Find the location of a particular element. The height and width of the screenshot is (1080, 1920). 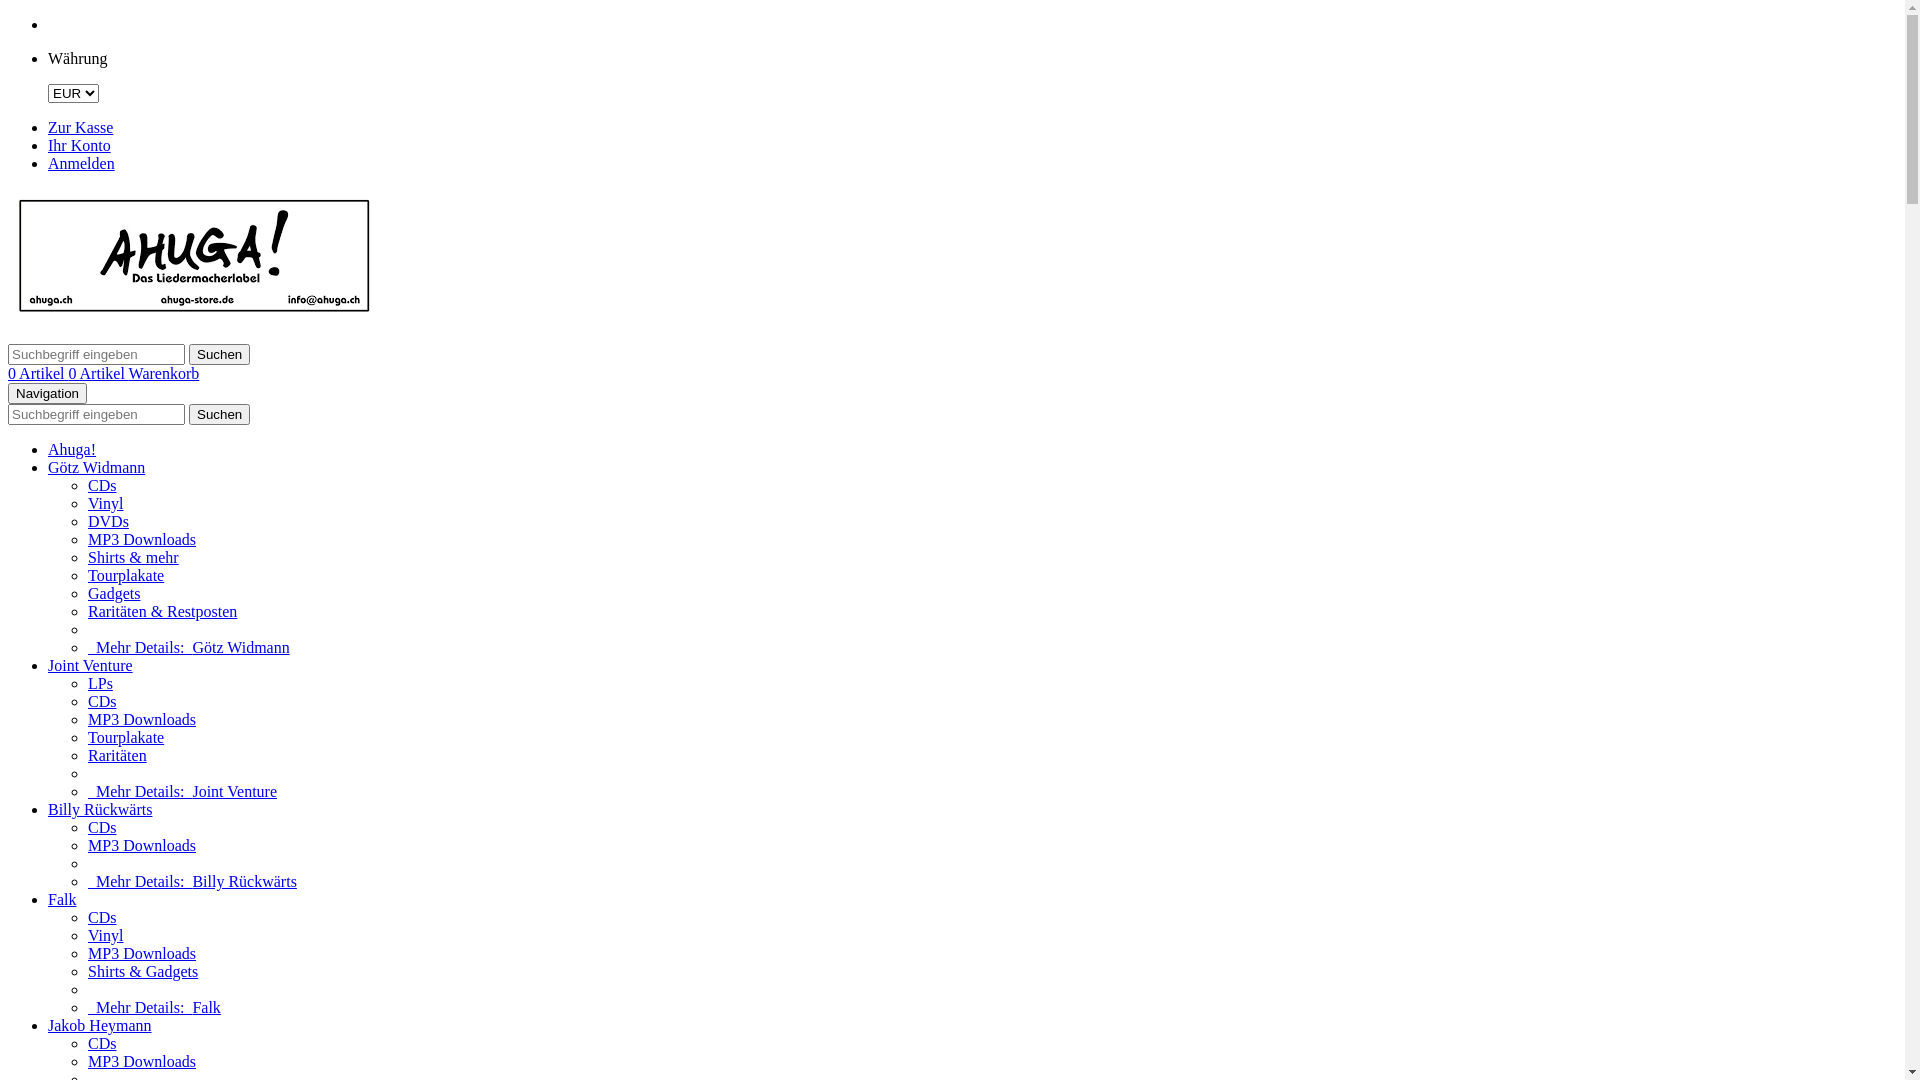

Shirts & mehr is located at coordinates (134, 558).